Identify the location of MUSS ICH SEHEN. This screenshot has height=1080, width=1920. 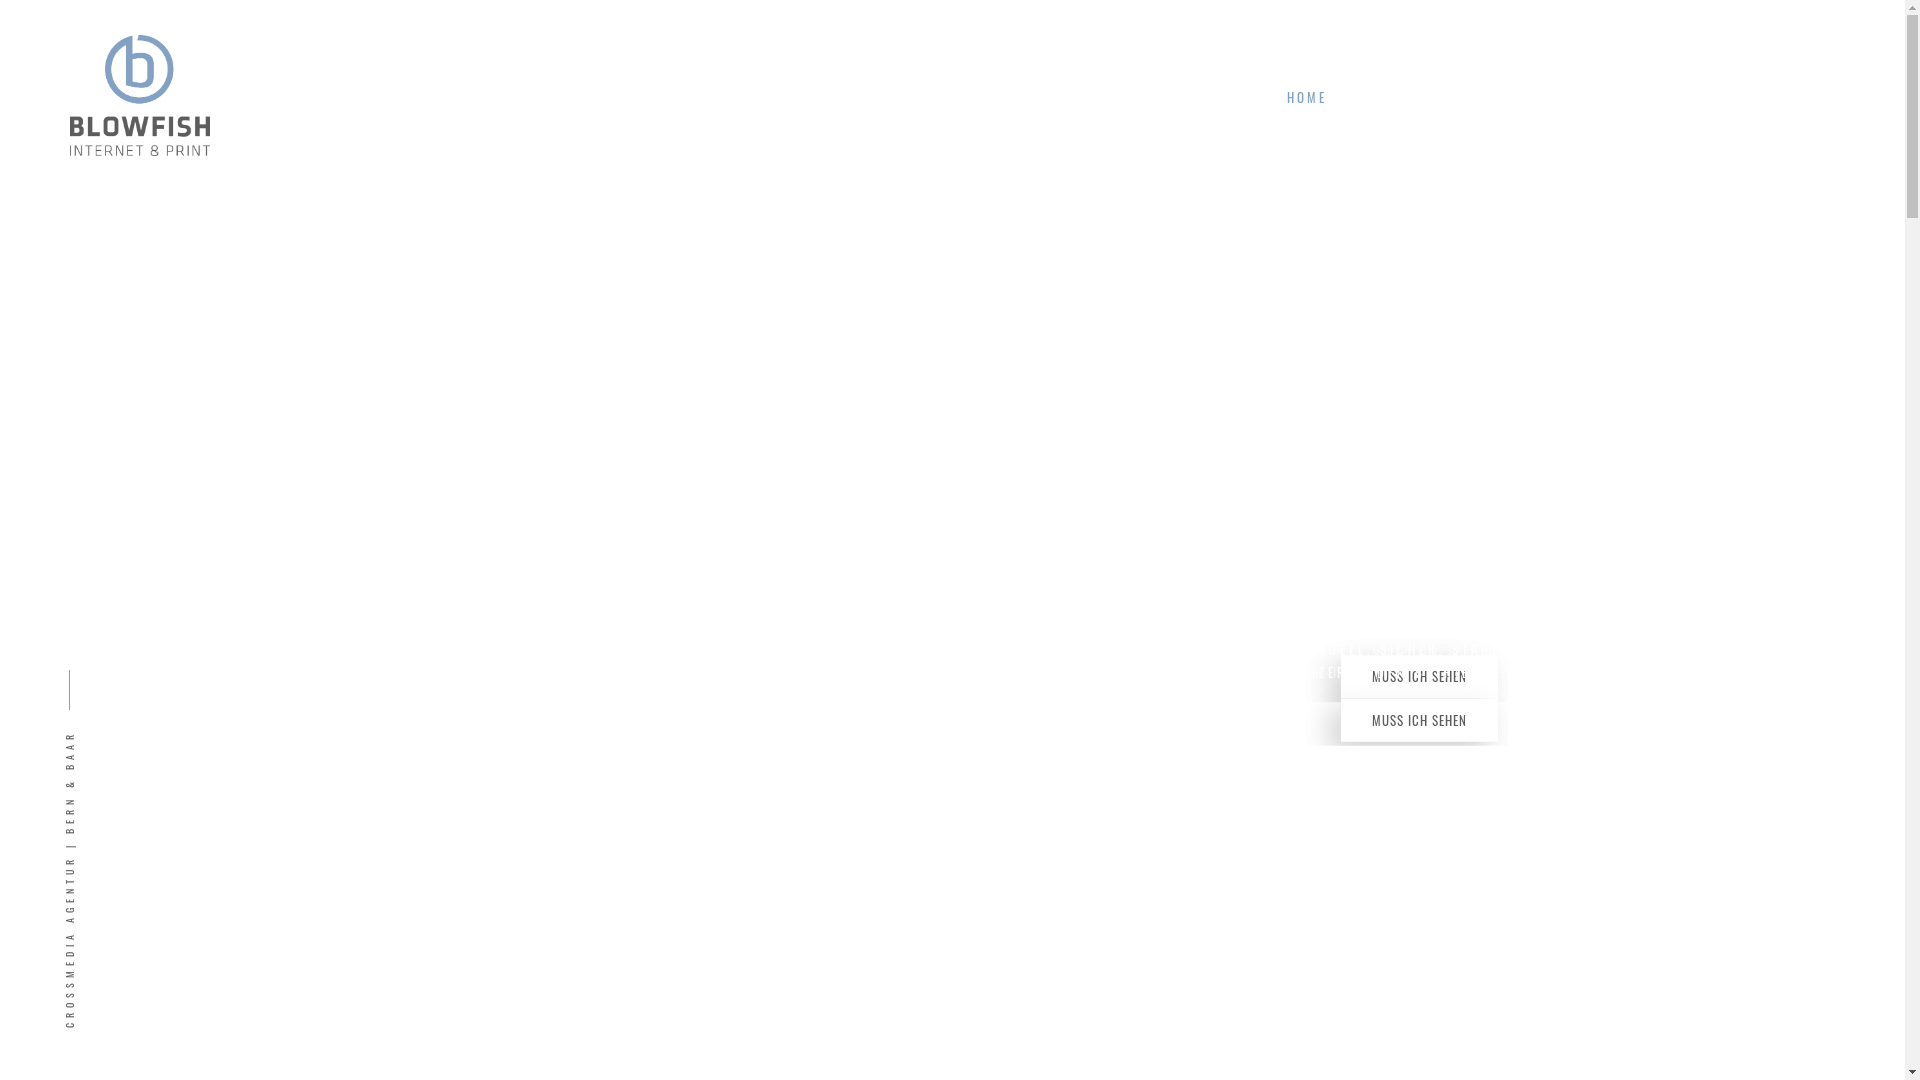
(1418, 676).